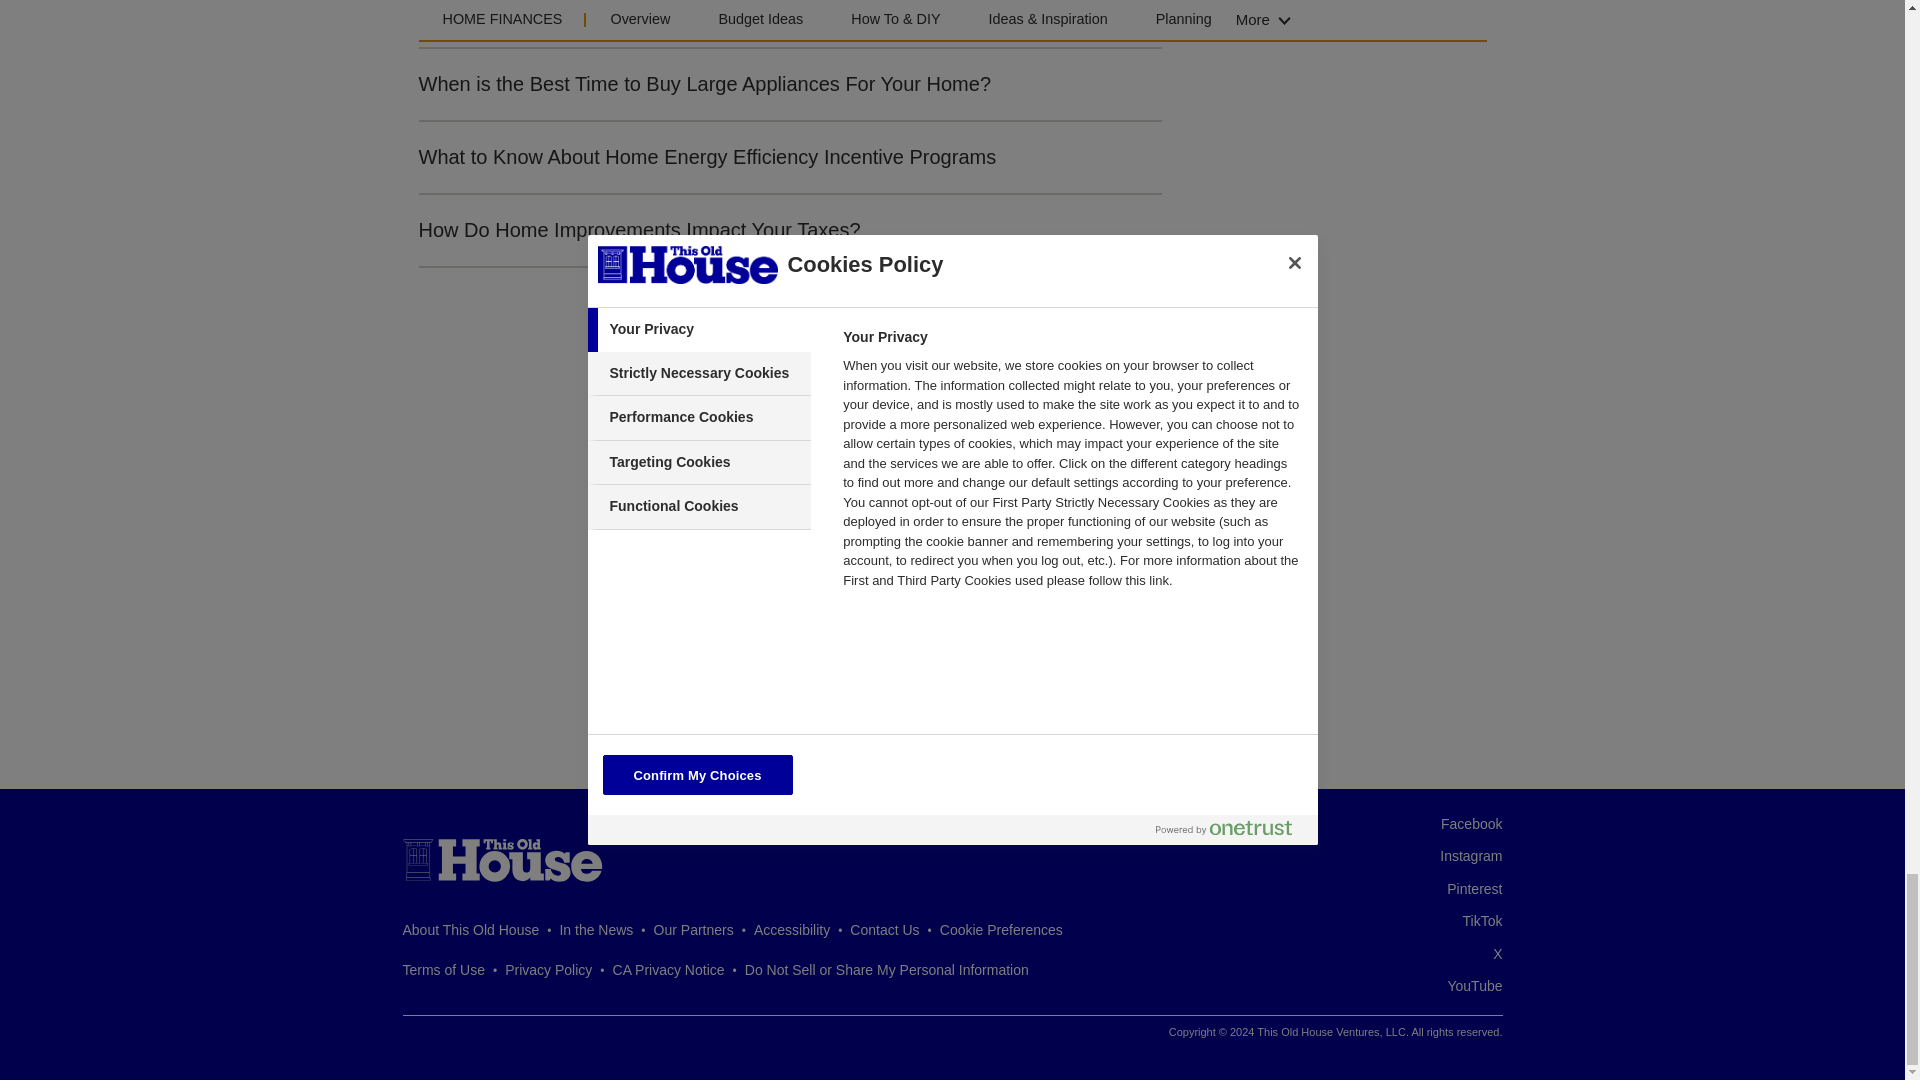 Image resolution: width=1920 pixels, height=1080 pixels. Describe the element at coordinates (502, 860) in the screenshot. I see `This Old House Logo` at that location.